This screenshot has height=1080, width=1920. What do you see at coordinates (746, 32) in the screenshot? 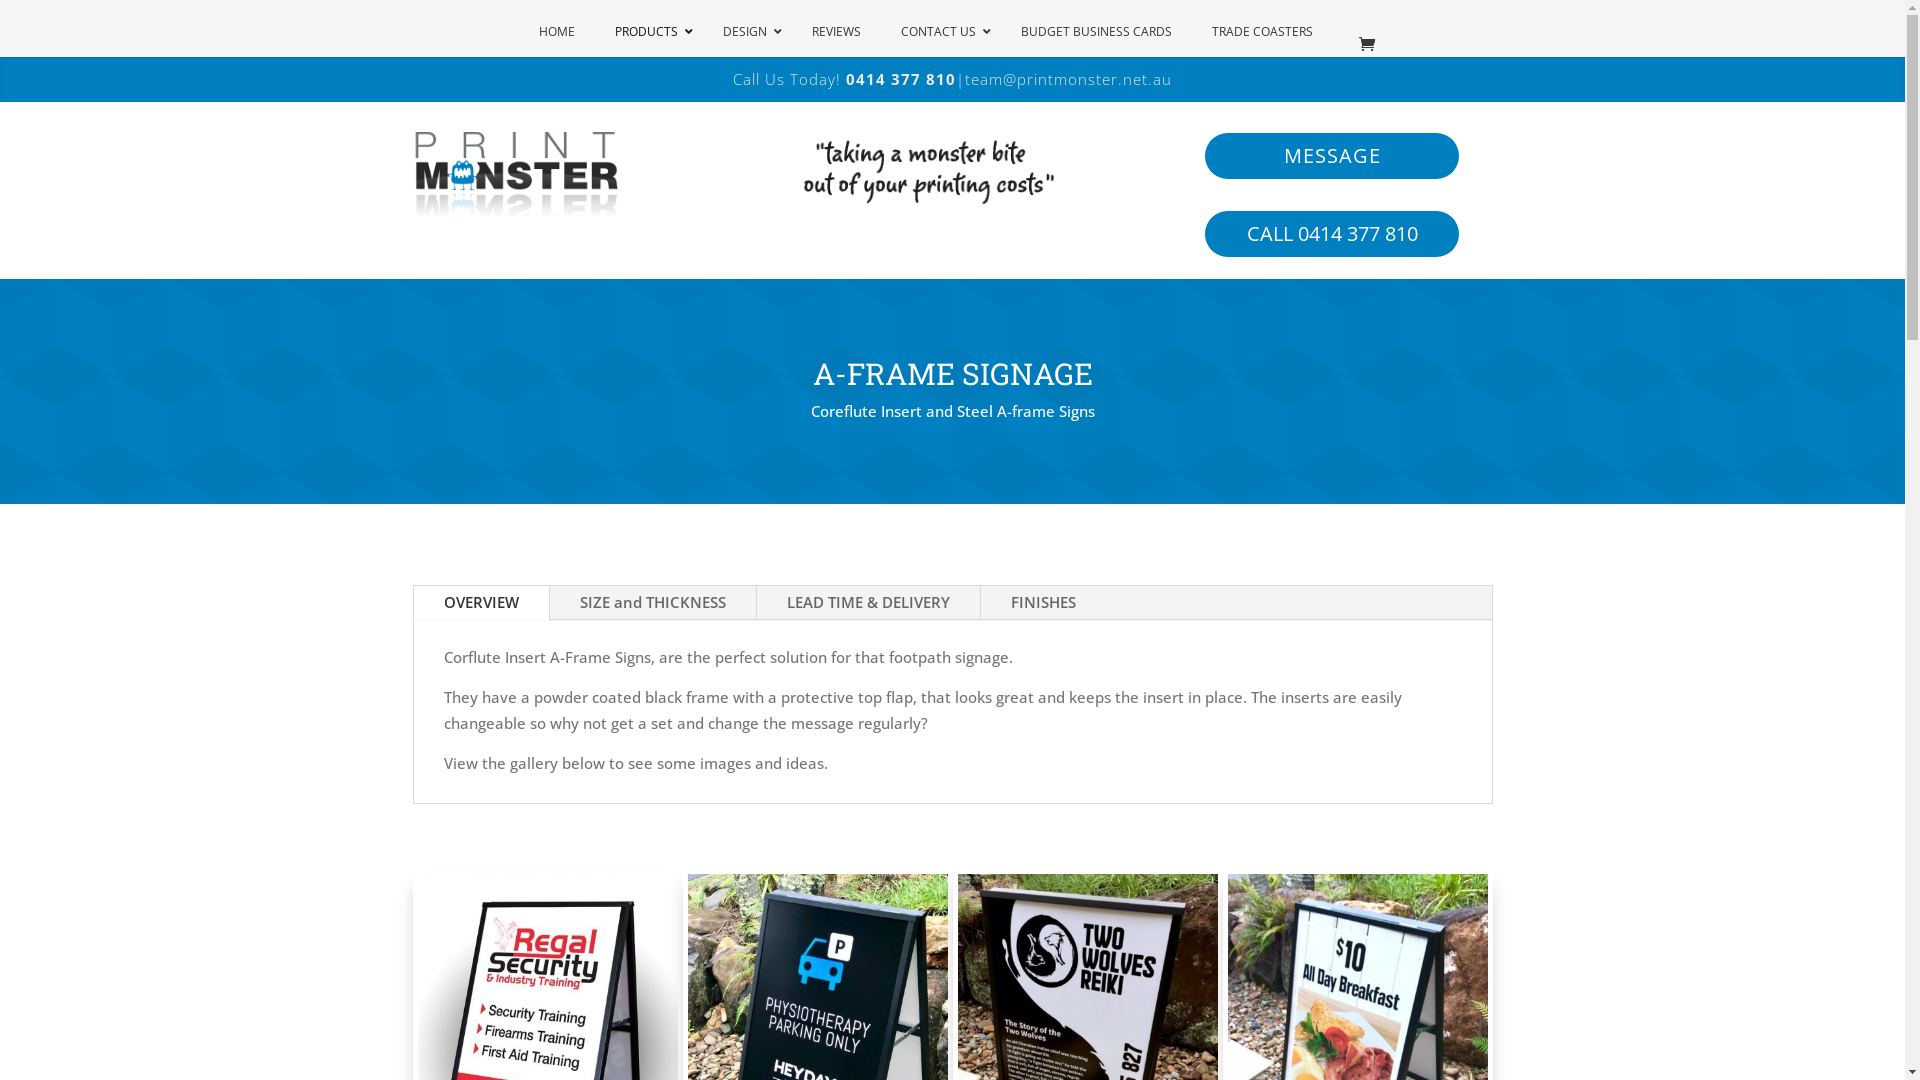
I see `DESIGN` at bounding box center [746, 32].